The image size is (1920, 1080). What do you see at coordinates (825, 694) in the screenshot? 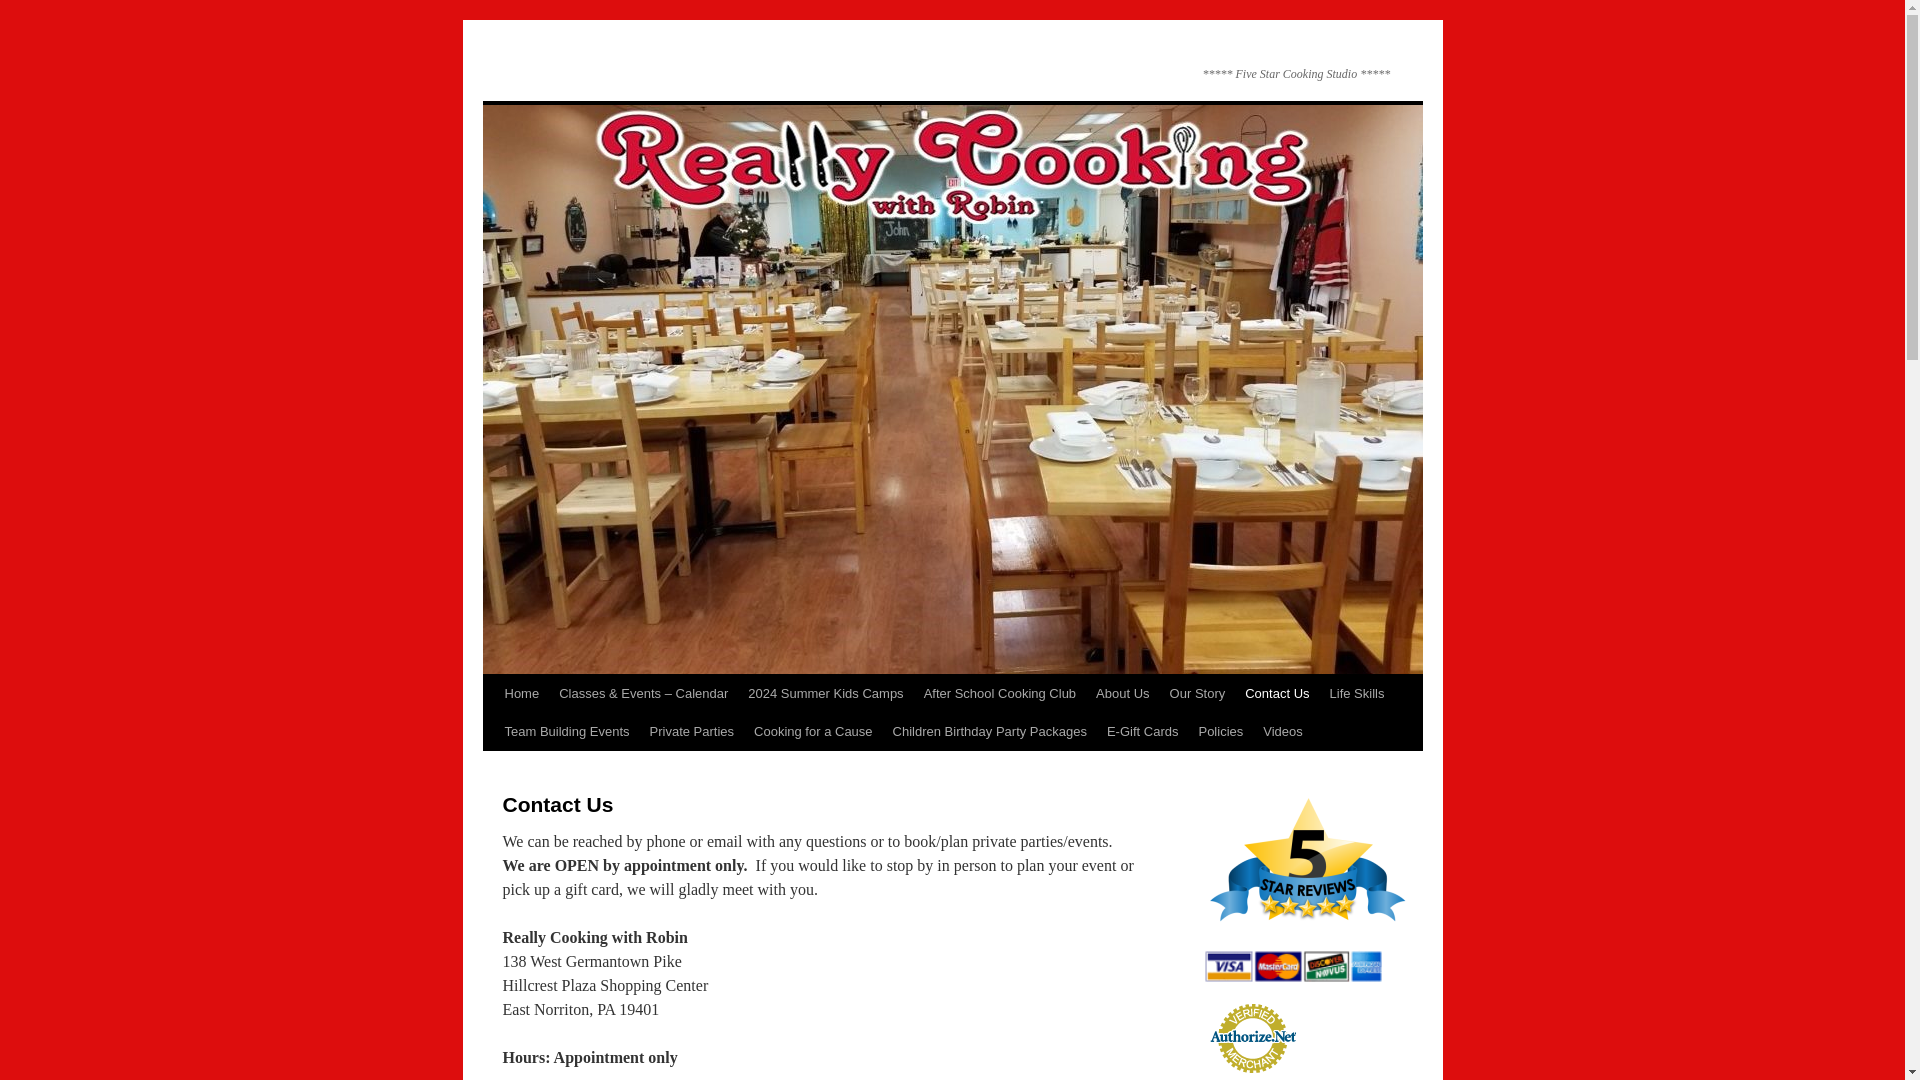
I see `2024 Summer Kids Camps` at bounding box center [825, 694].